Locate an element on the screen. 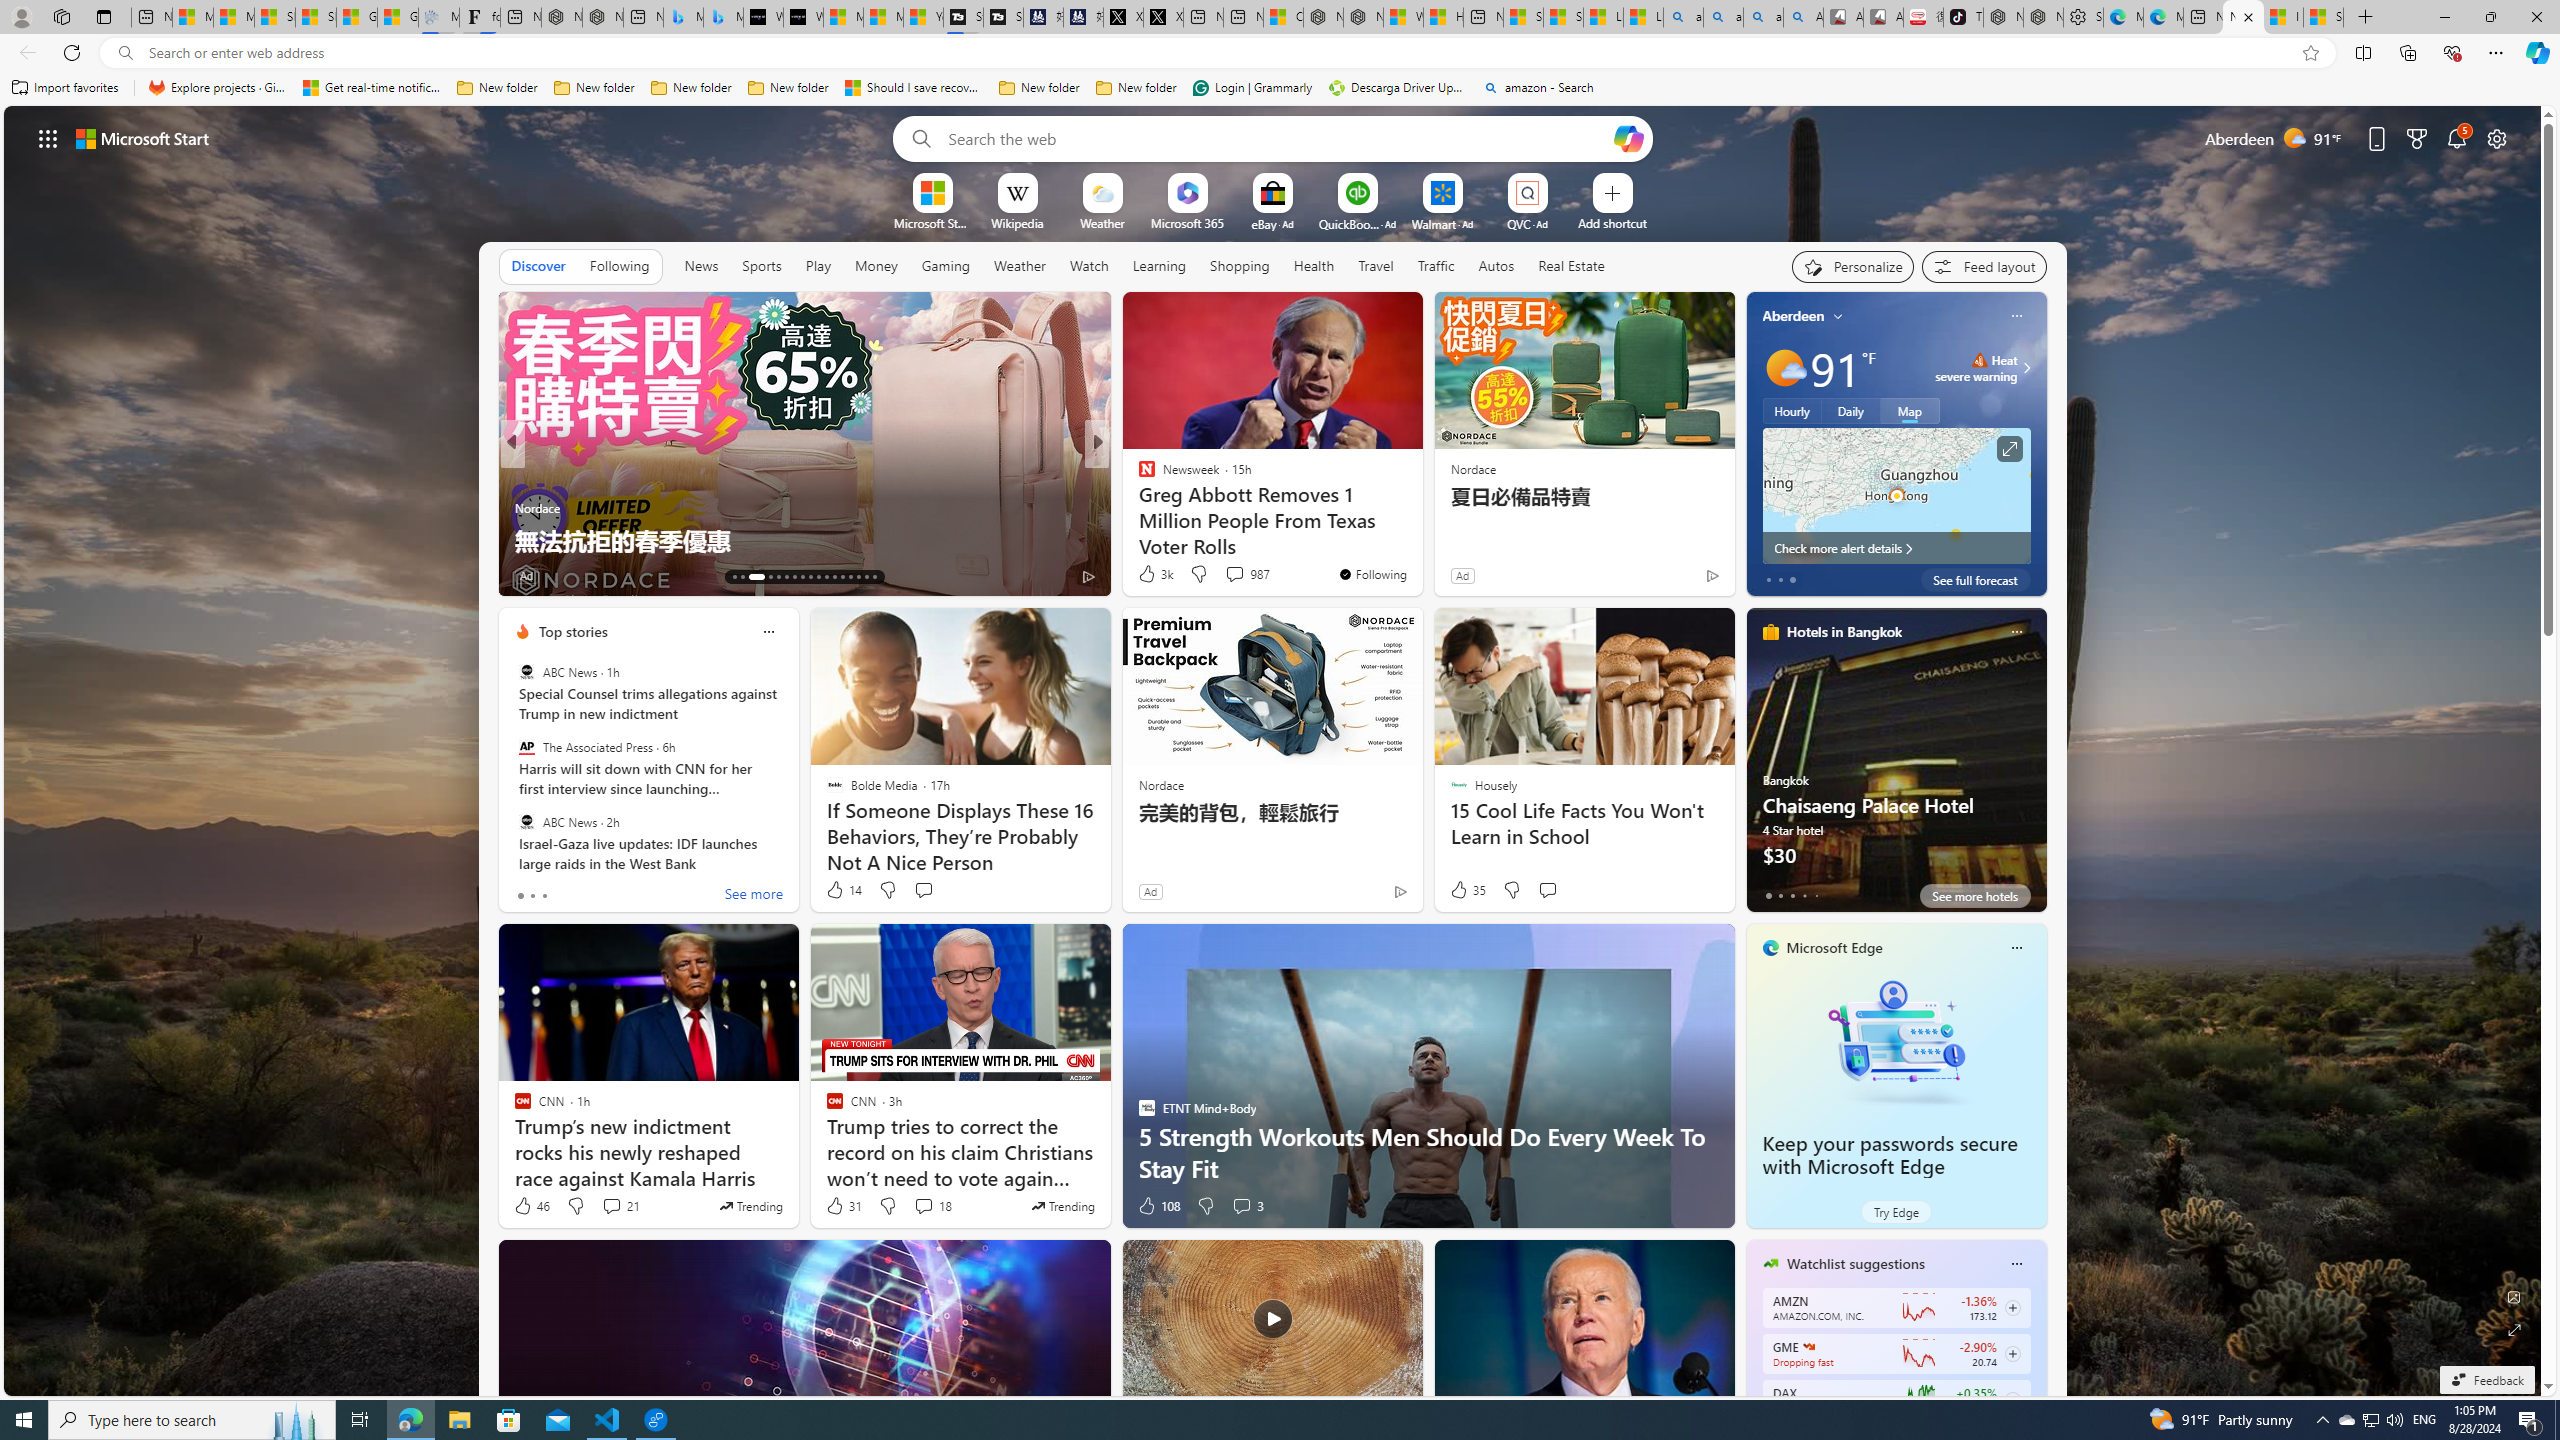 This screenshot has width=2560, height=1440. View comments 21 Comment is located at coordinates (620, 1206).